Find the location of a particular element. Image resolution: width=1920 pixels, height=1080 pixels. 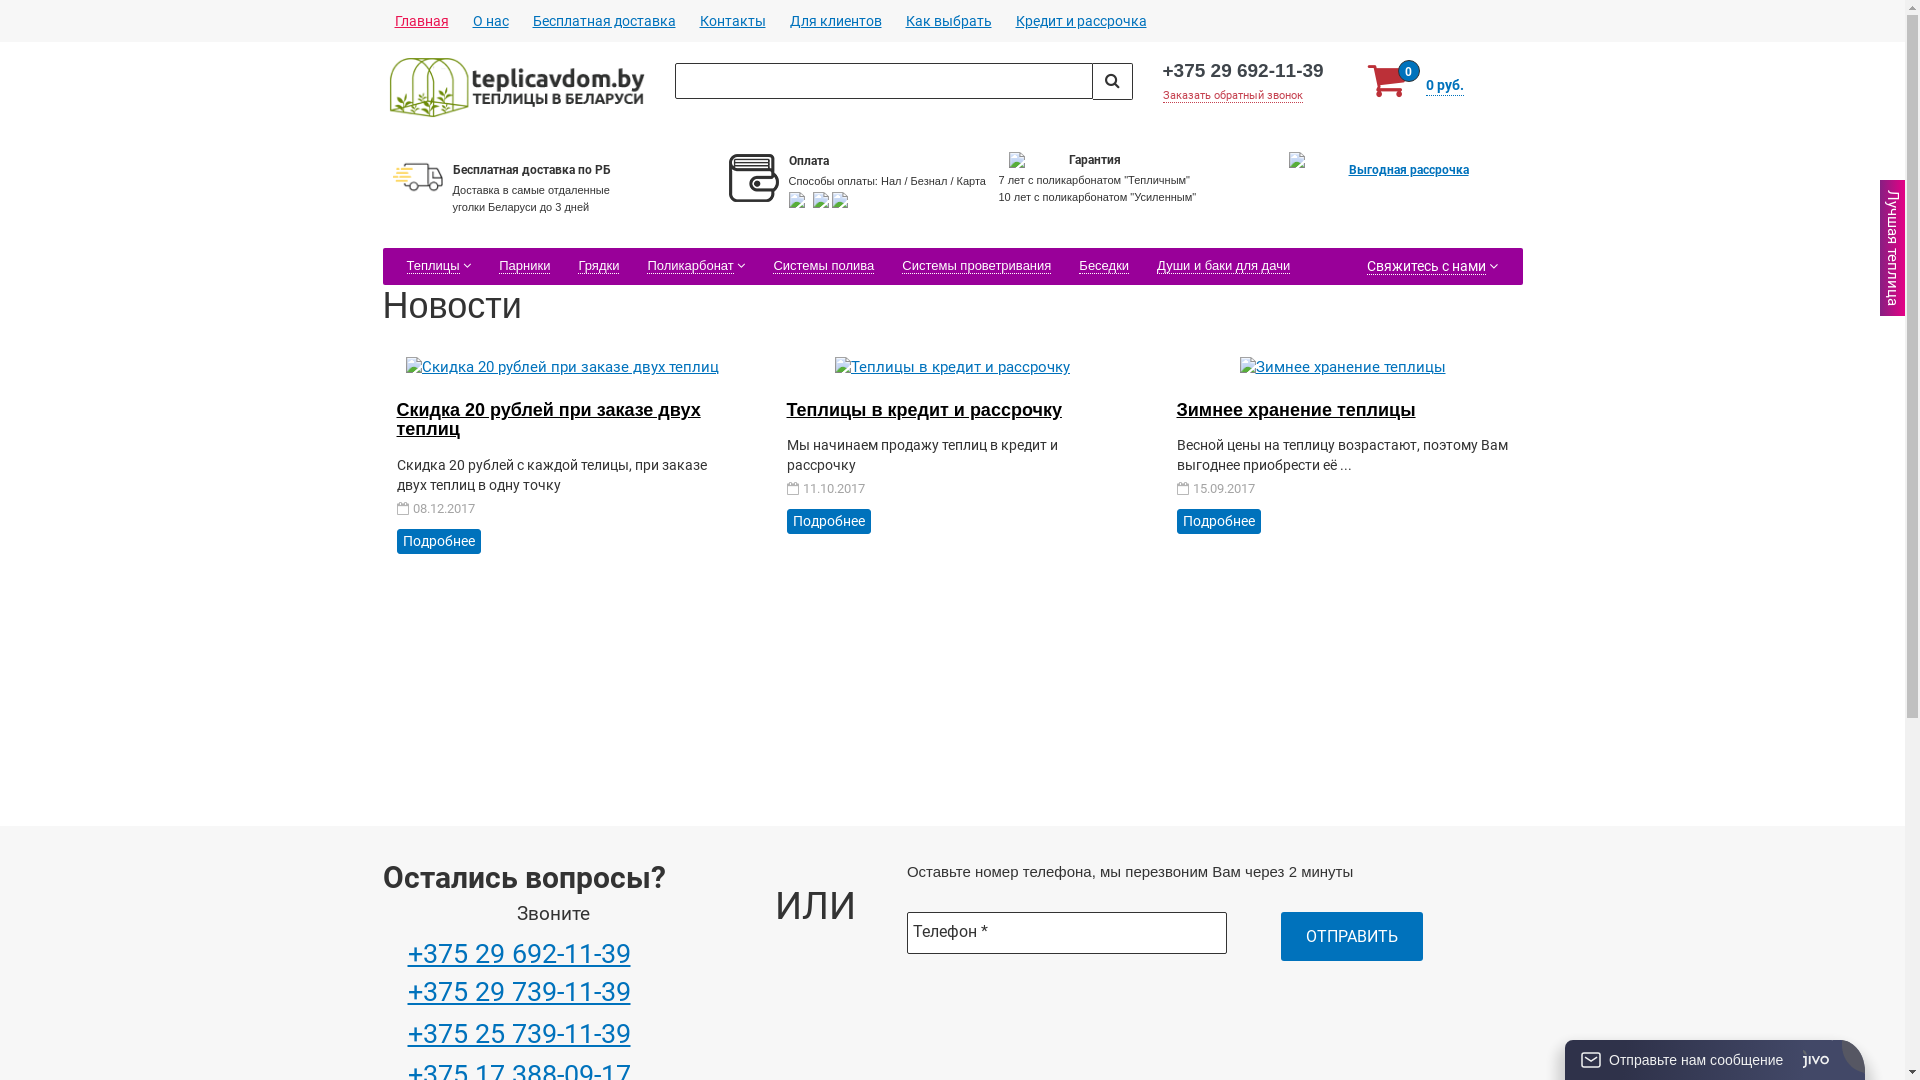

0 is located at coordinates (74, 18).